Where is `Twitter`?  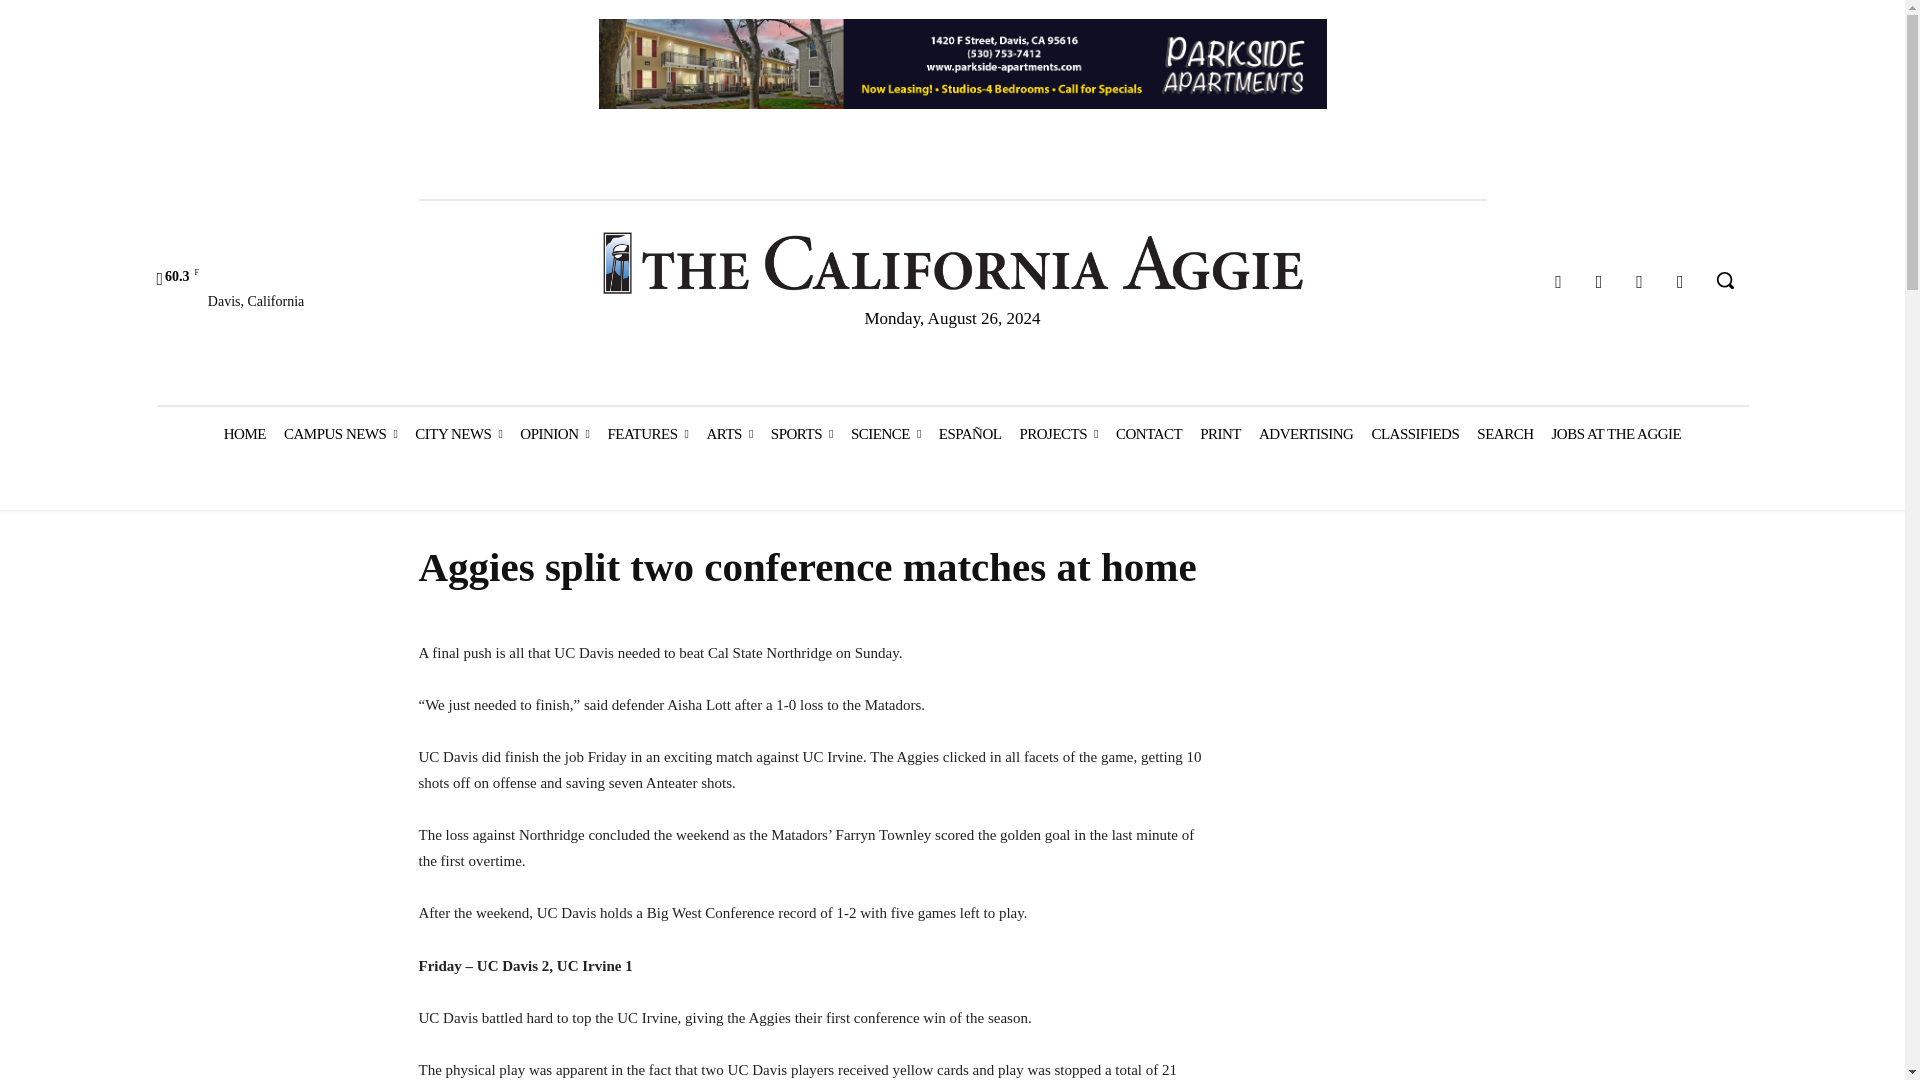
Twitter is located at coordinates (1640, 282).